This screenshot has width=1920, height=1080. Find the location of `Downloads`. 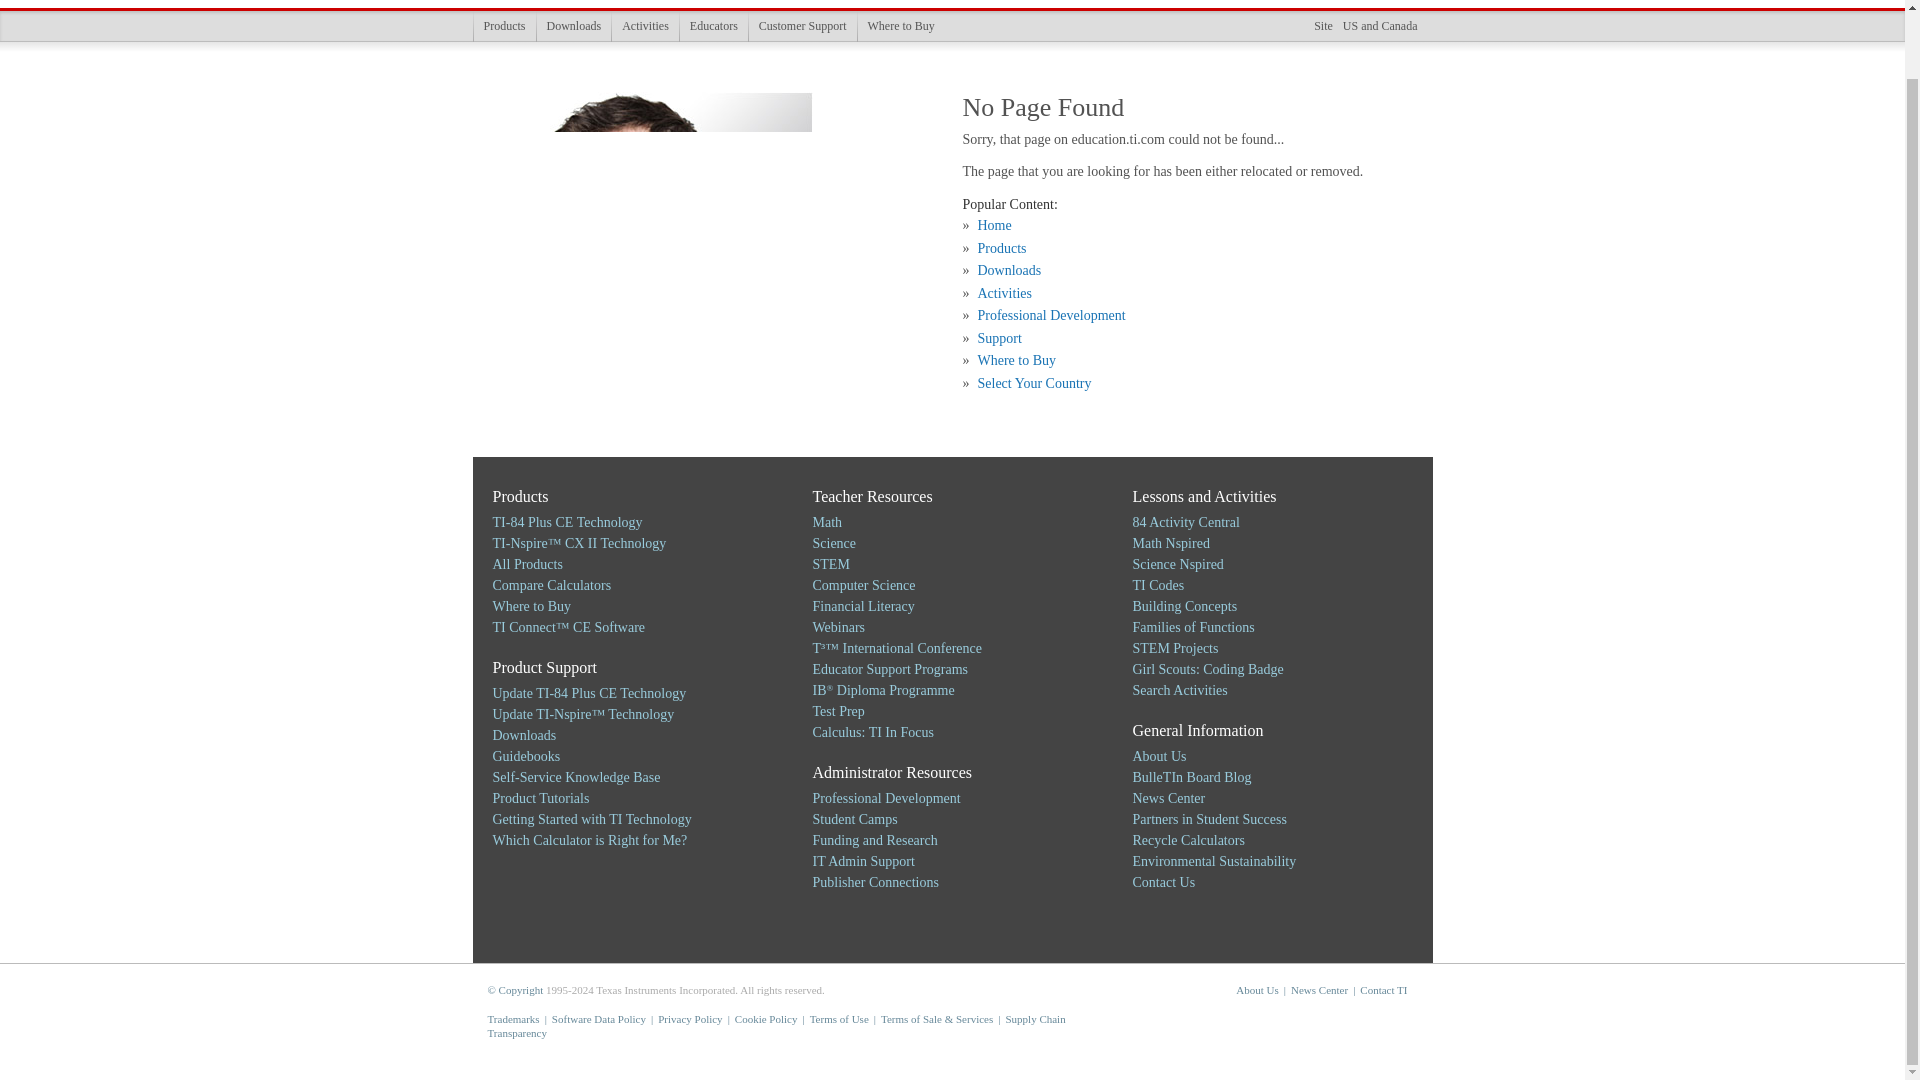

Downloads is located at coordinates (574, 26).